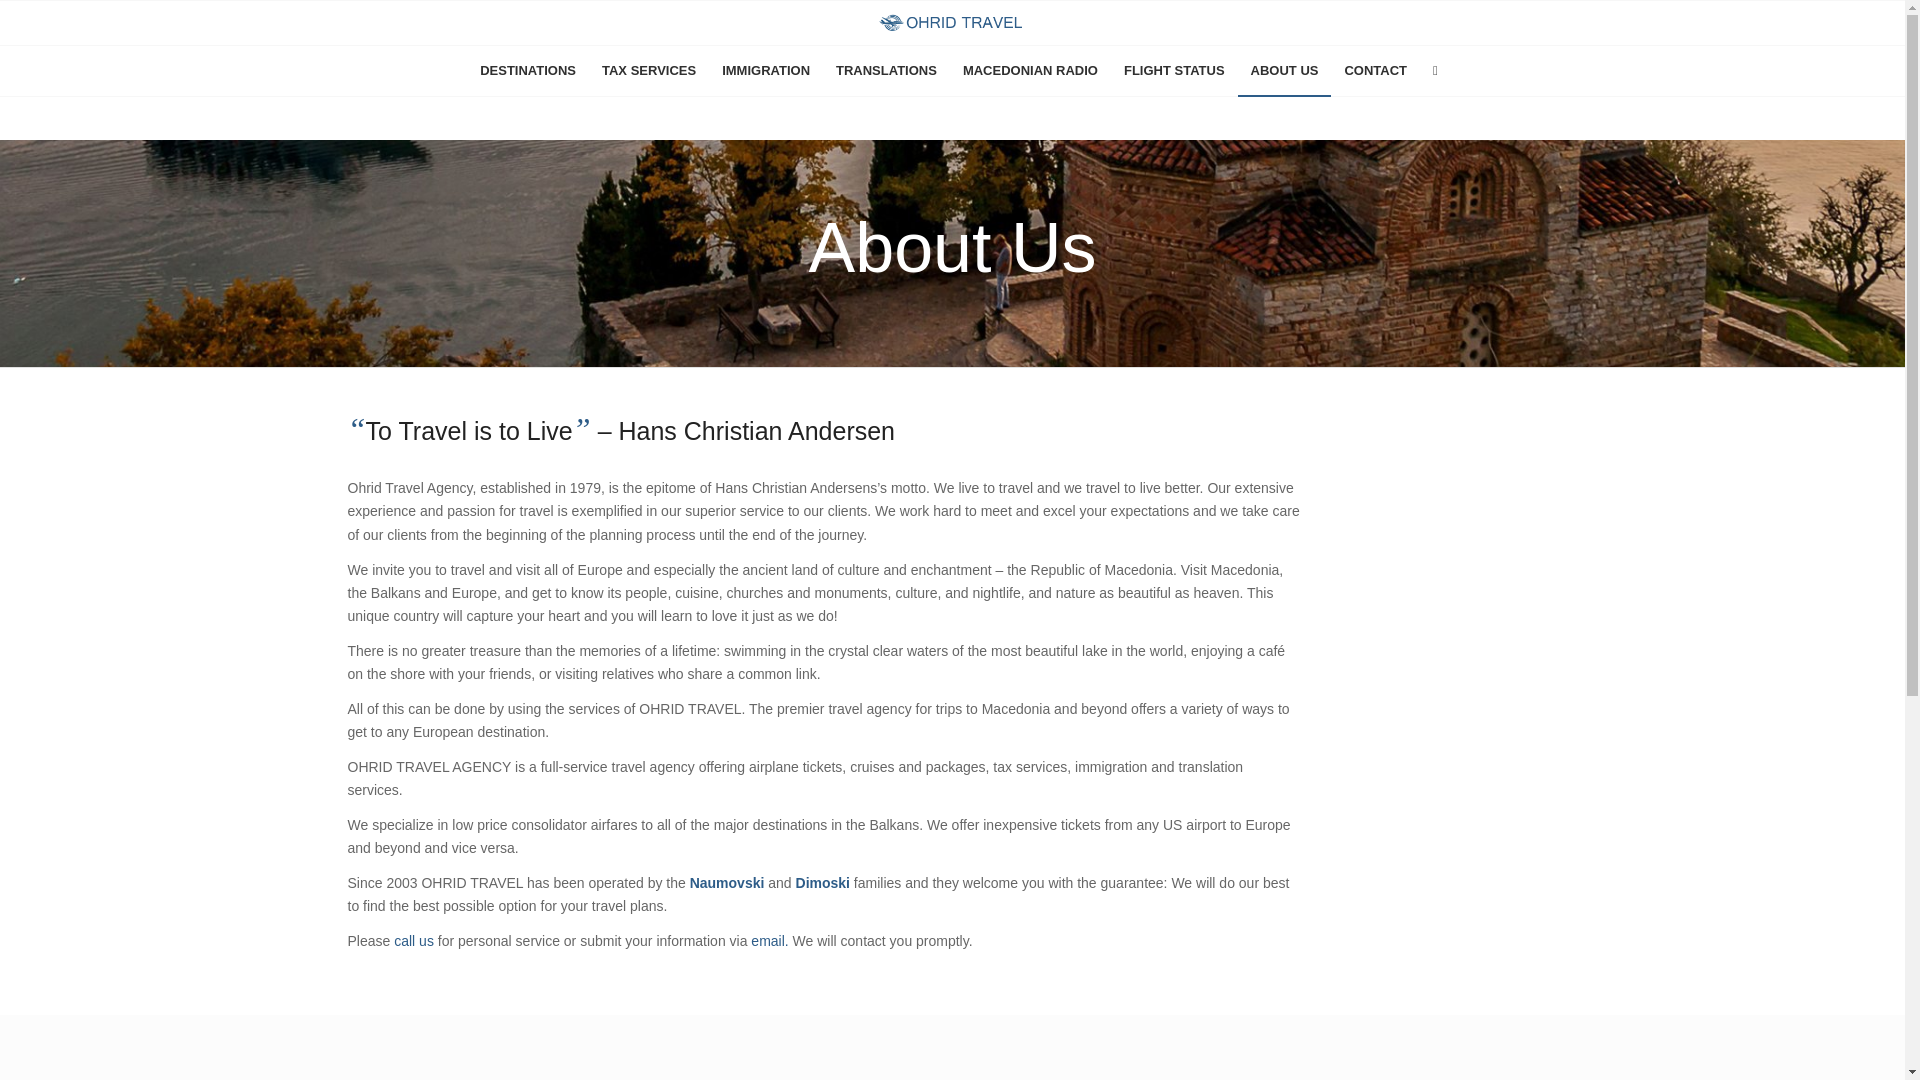  Describe the element at coordinates (770, 941) in the screenshot. I see `email.` at that location.